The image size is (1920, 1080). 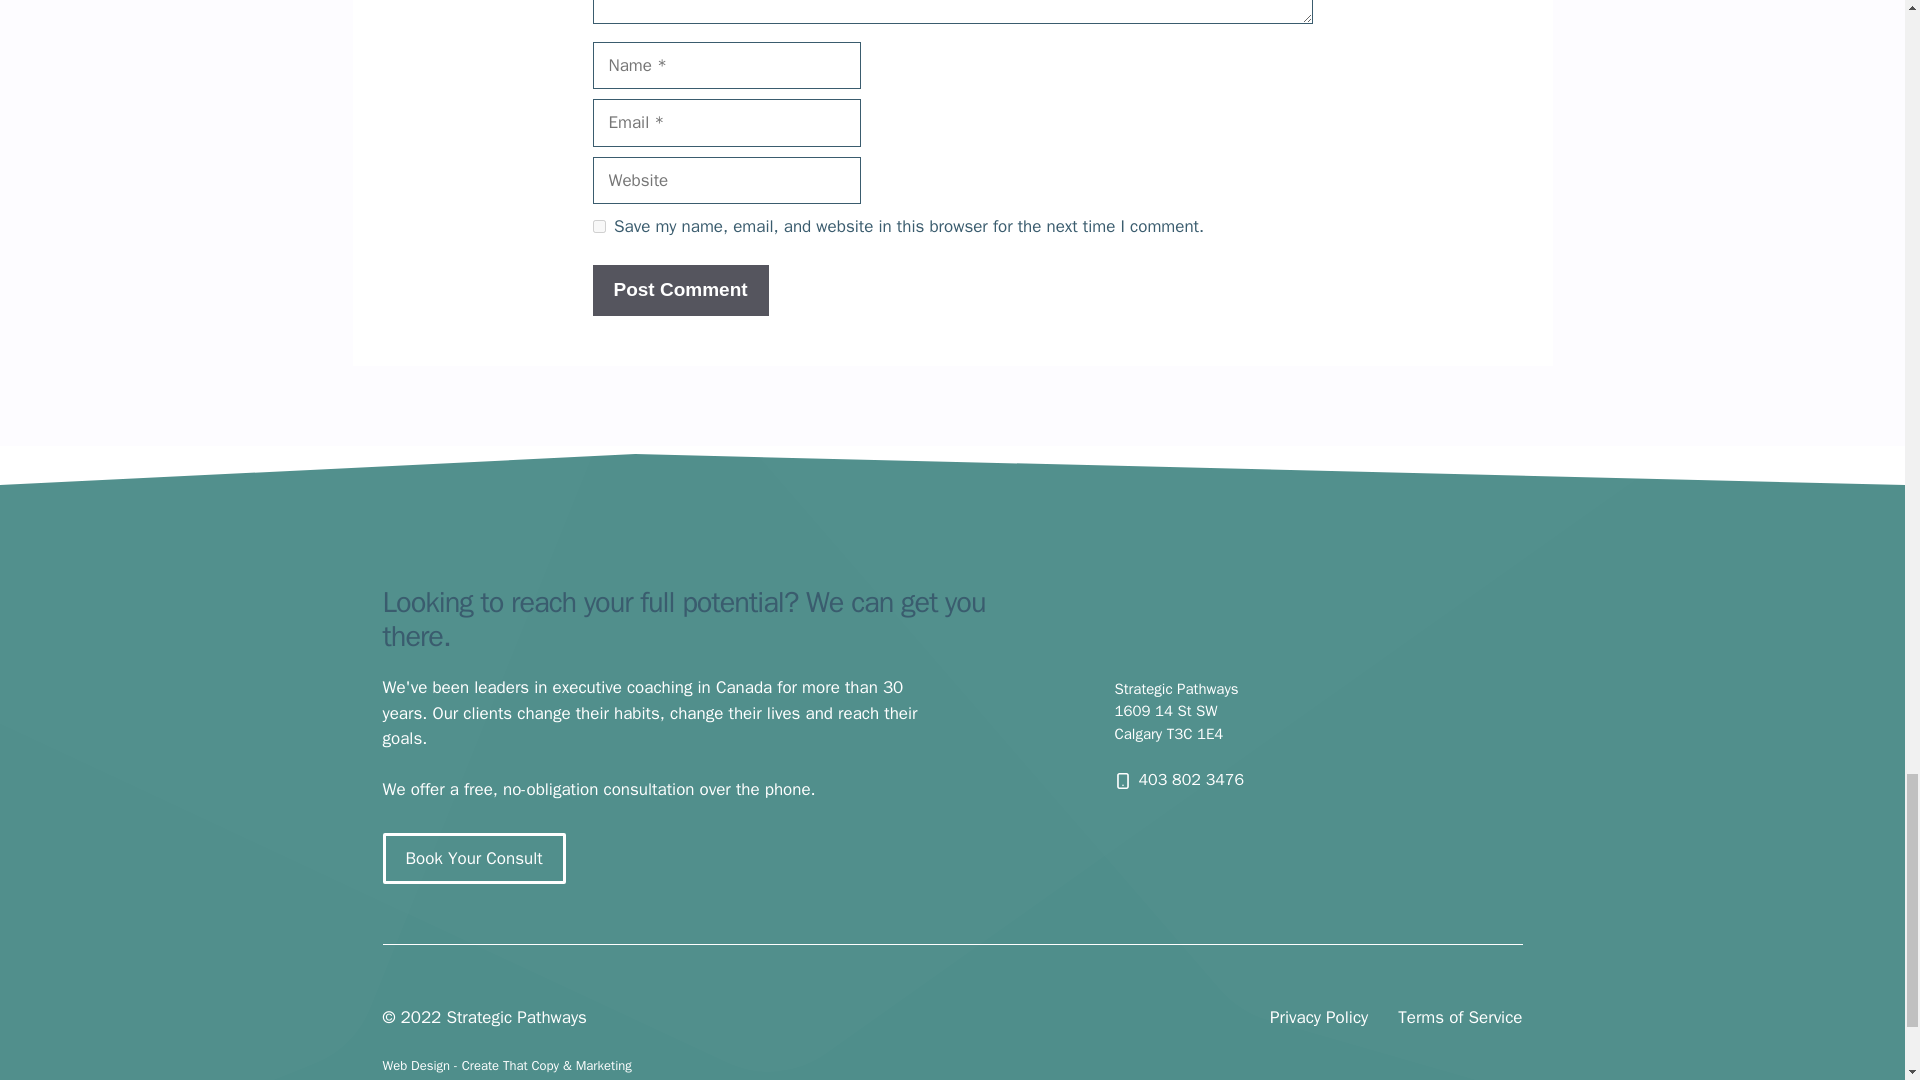 What do you see at coordinates (1186, 780) in the screenshot?
I see `403 802 347` at bounding box center [1186, 780].